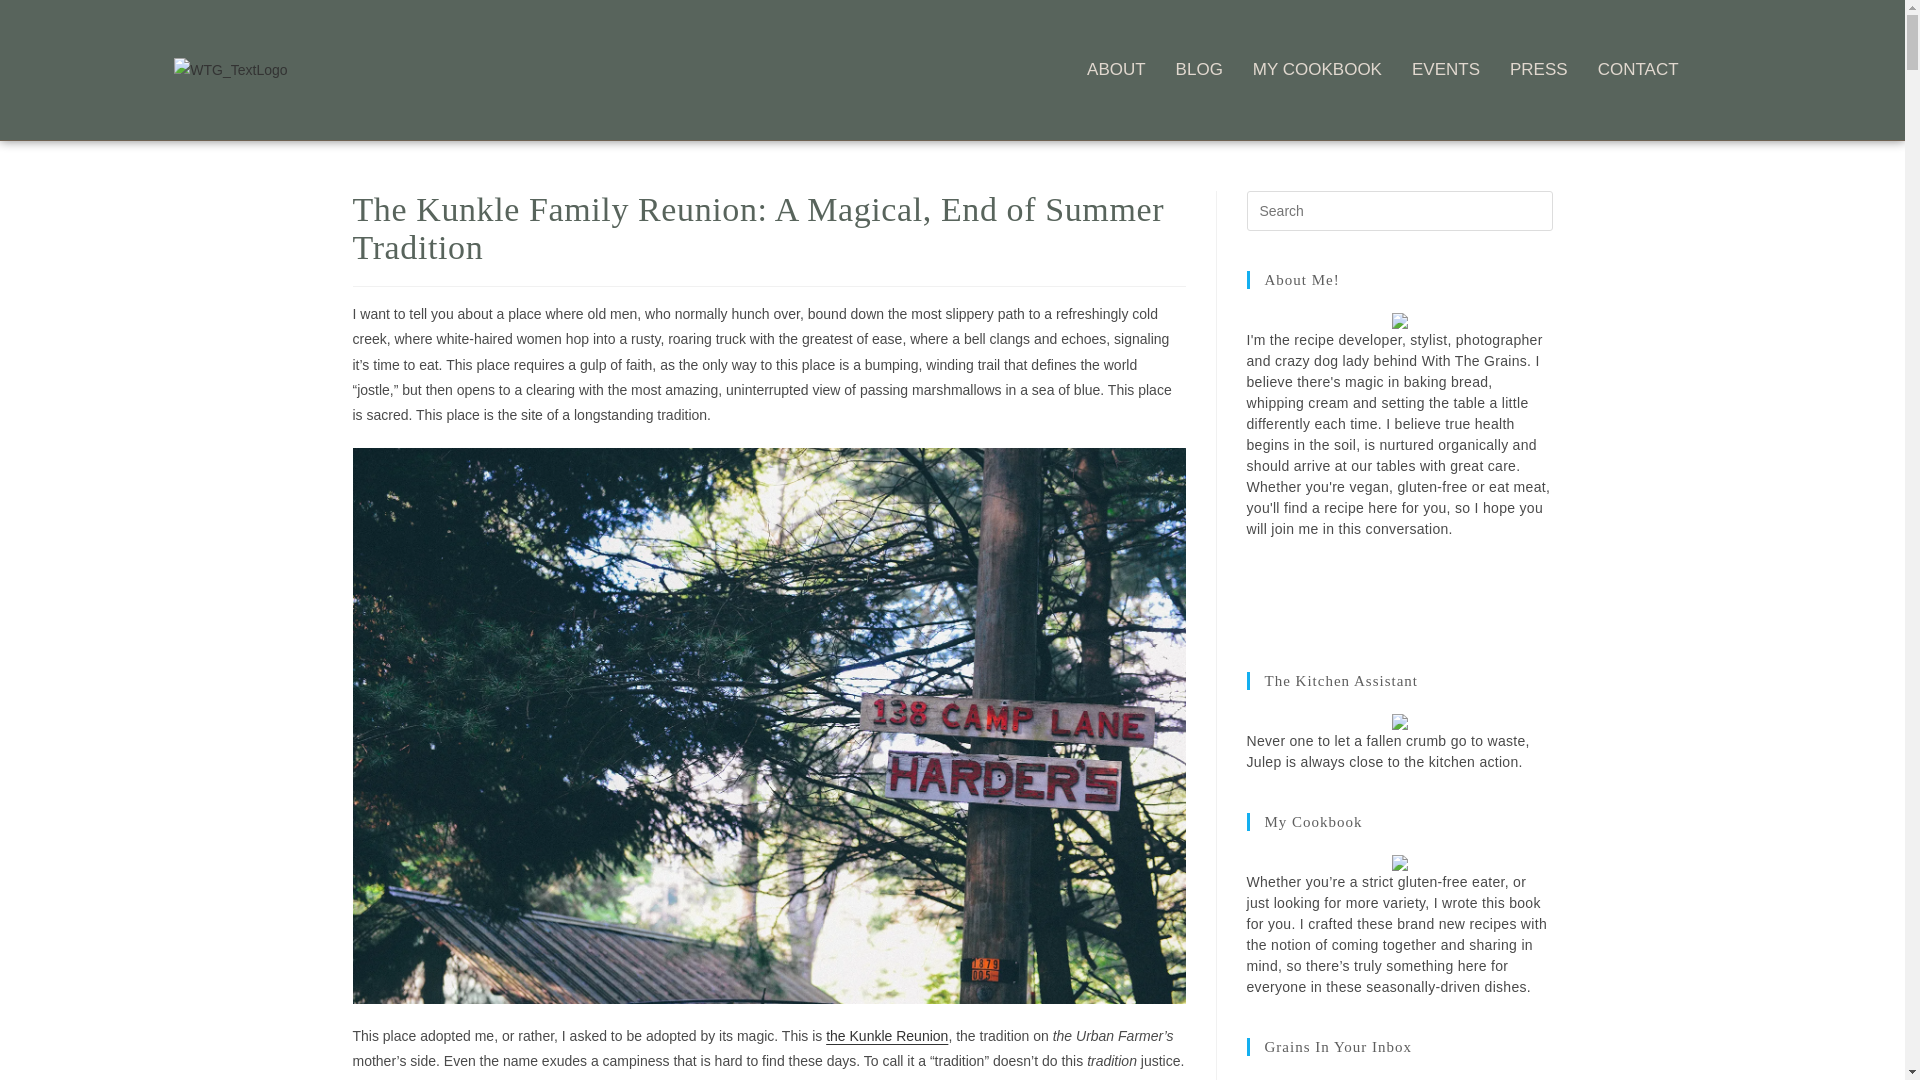 The image size is (1920, 1080). I want to click on ABOUT, so click(1116, 70).